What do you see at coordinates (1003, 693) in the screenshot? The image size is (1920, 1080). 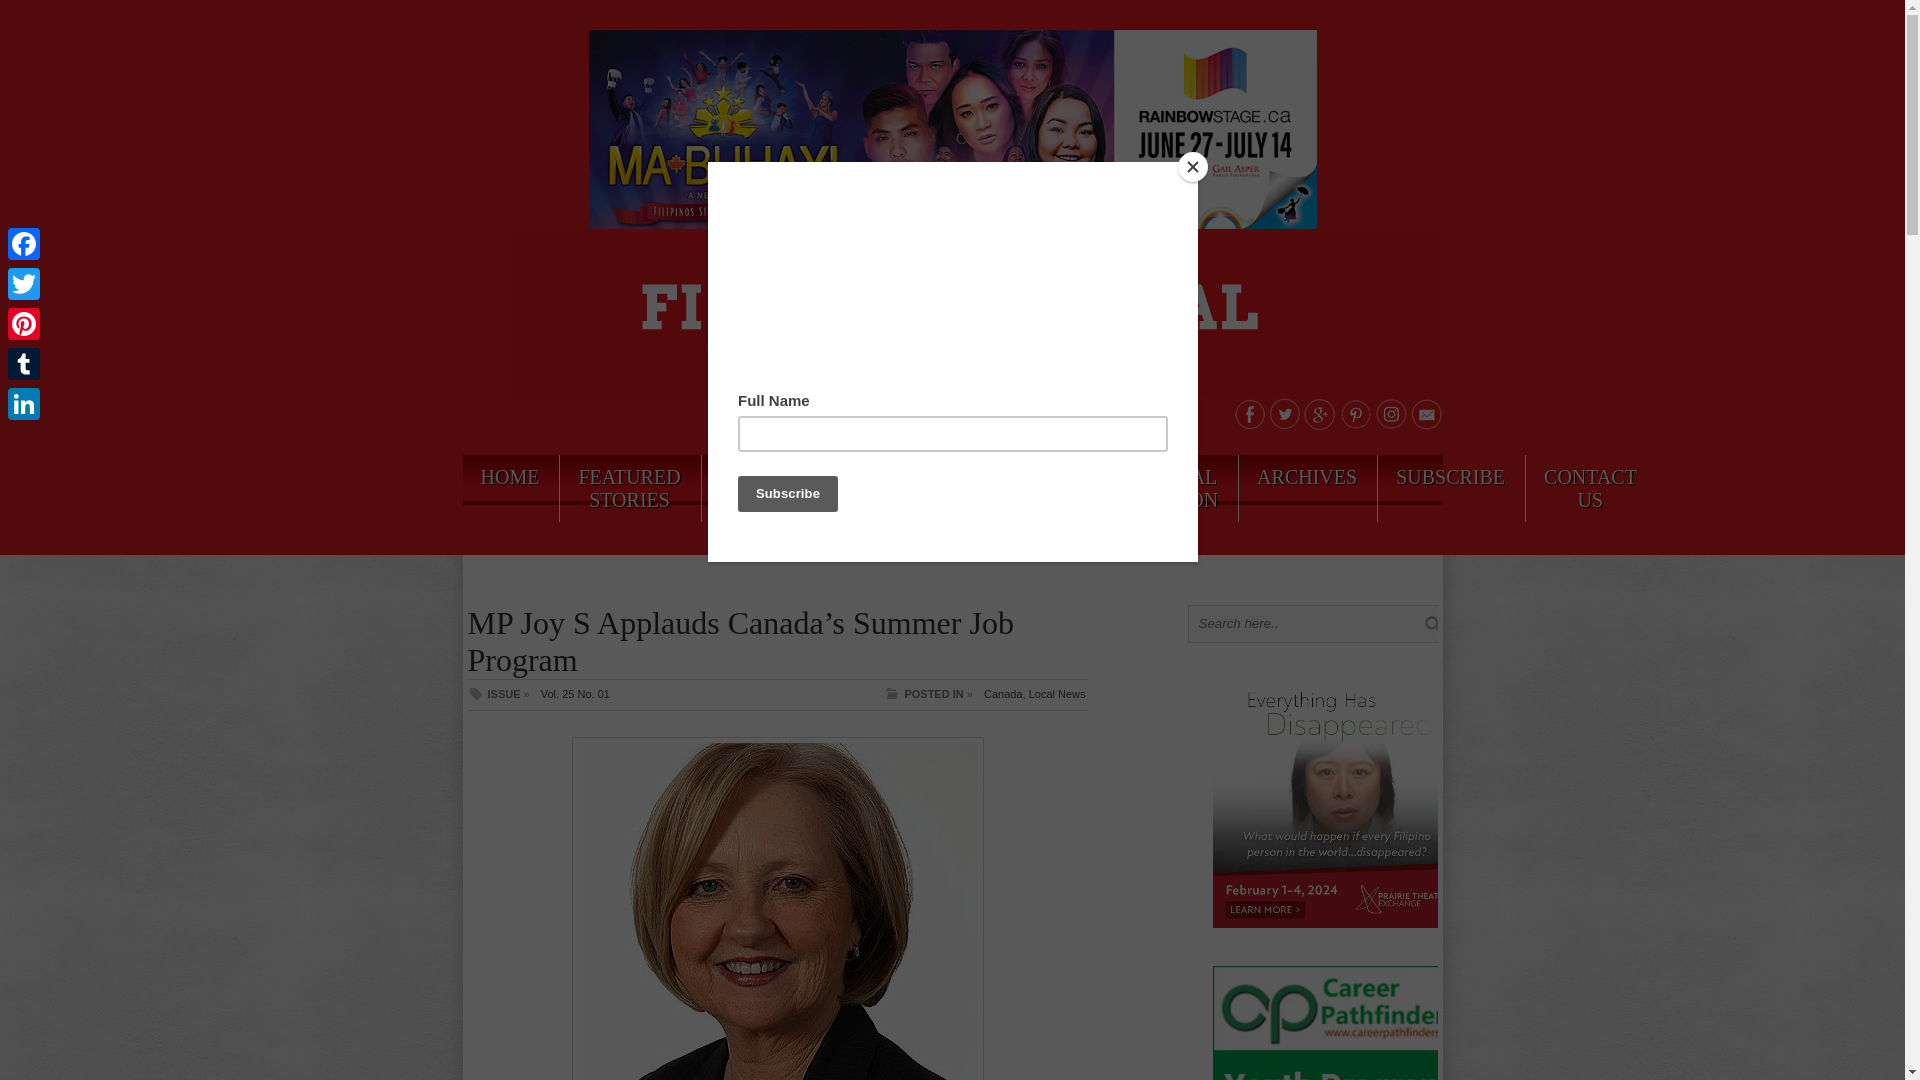 I see `Canada` at bounding box center [1003, 693].